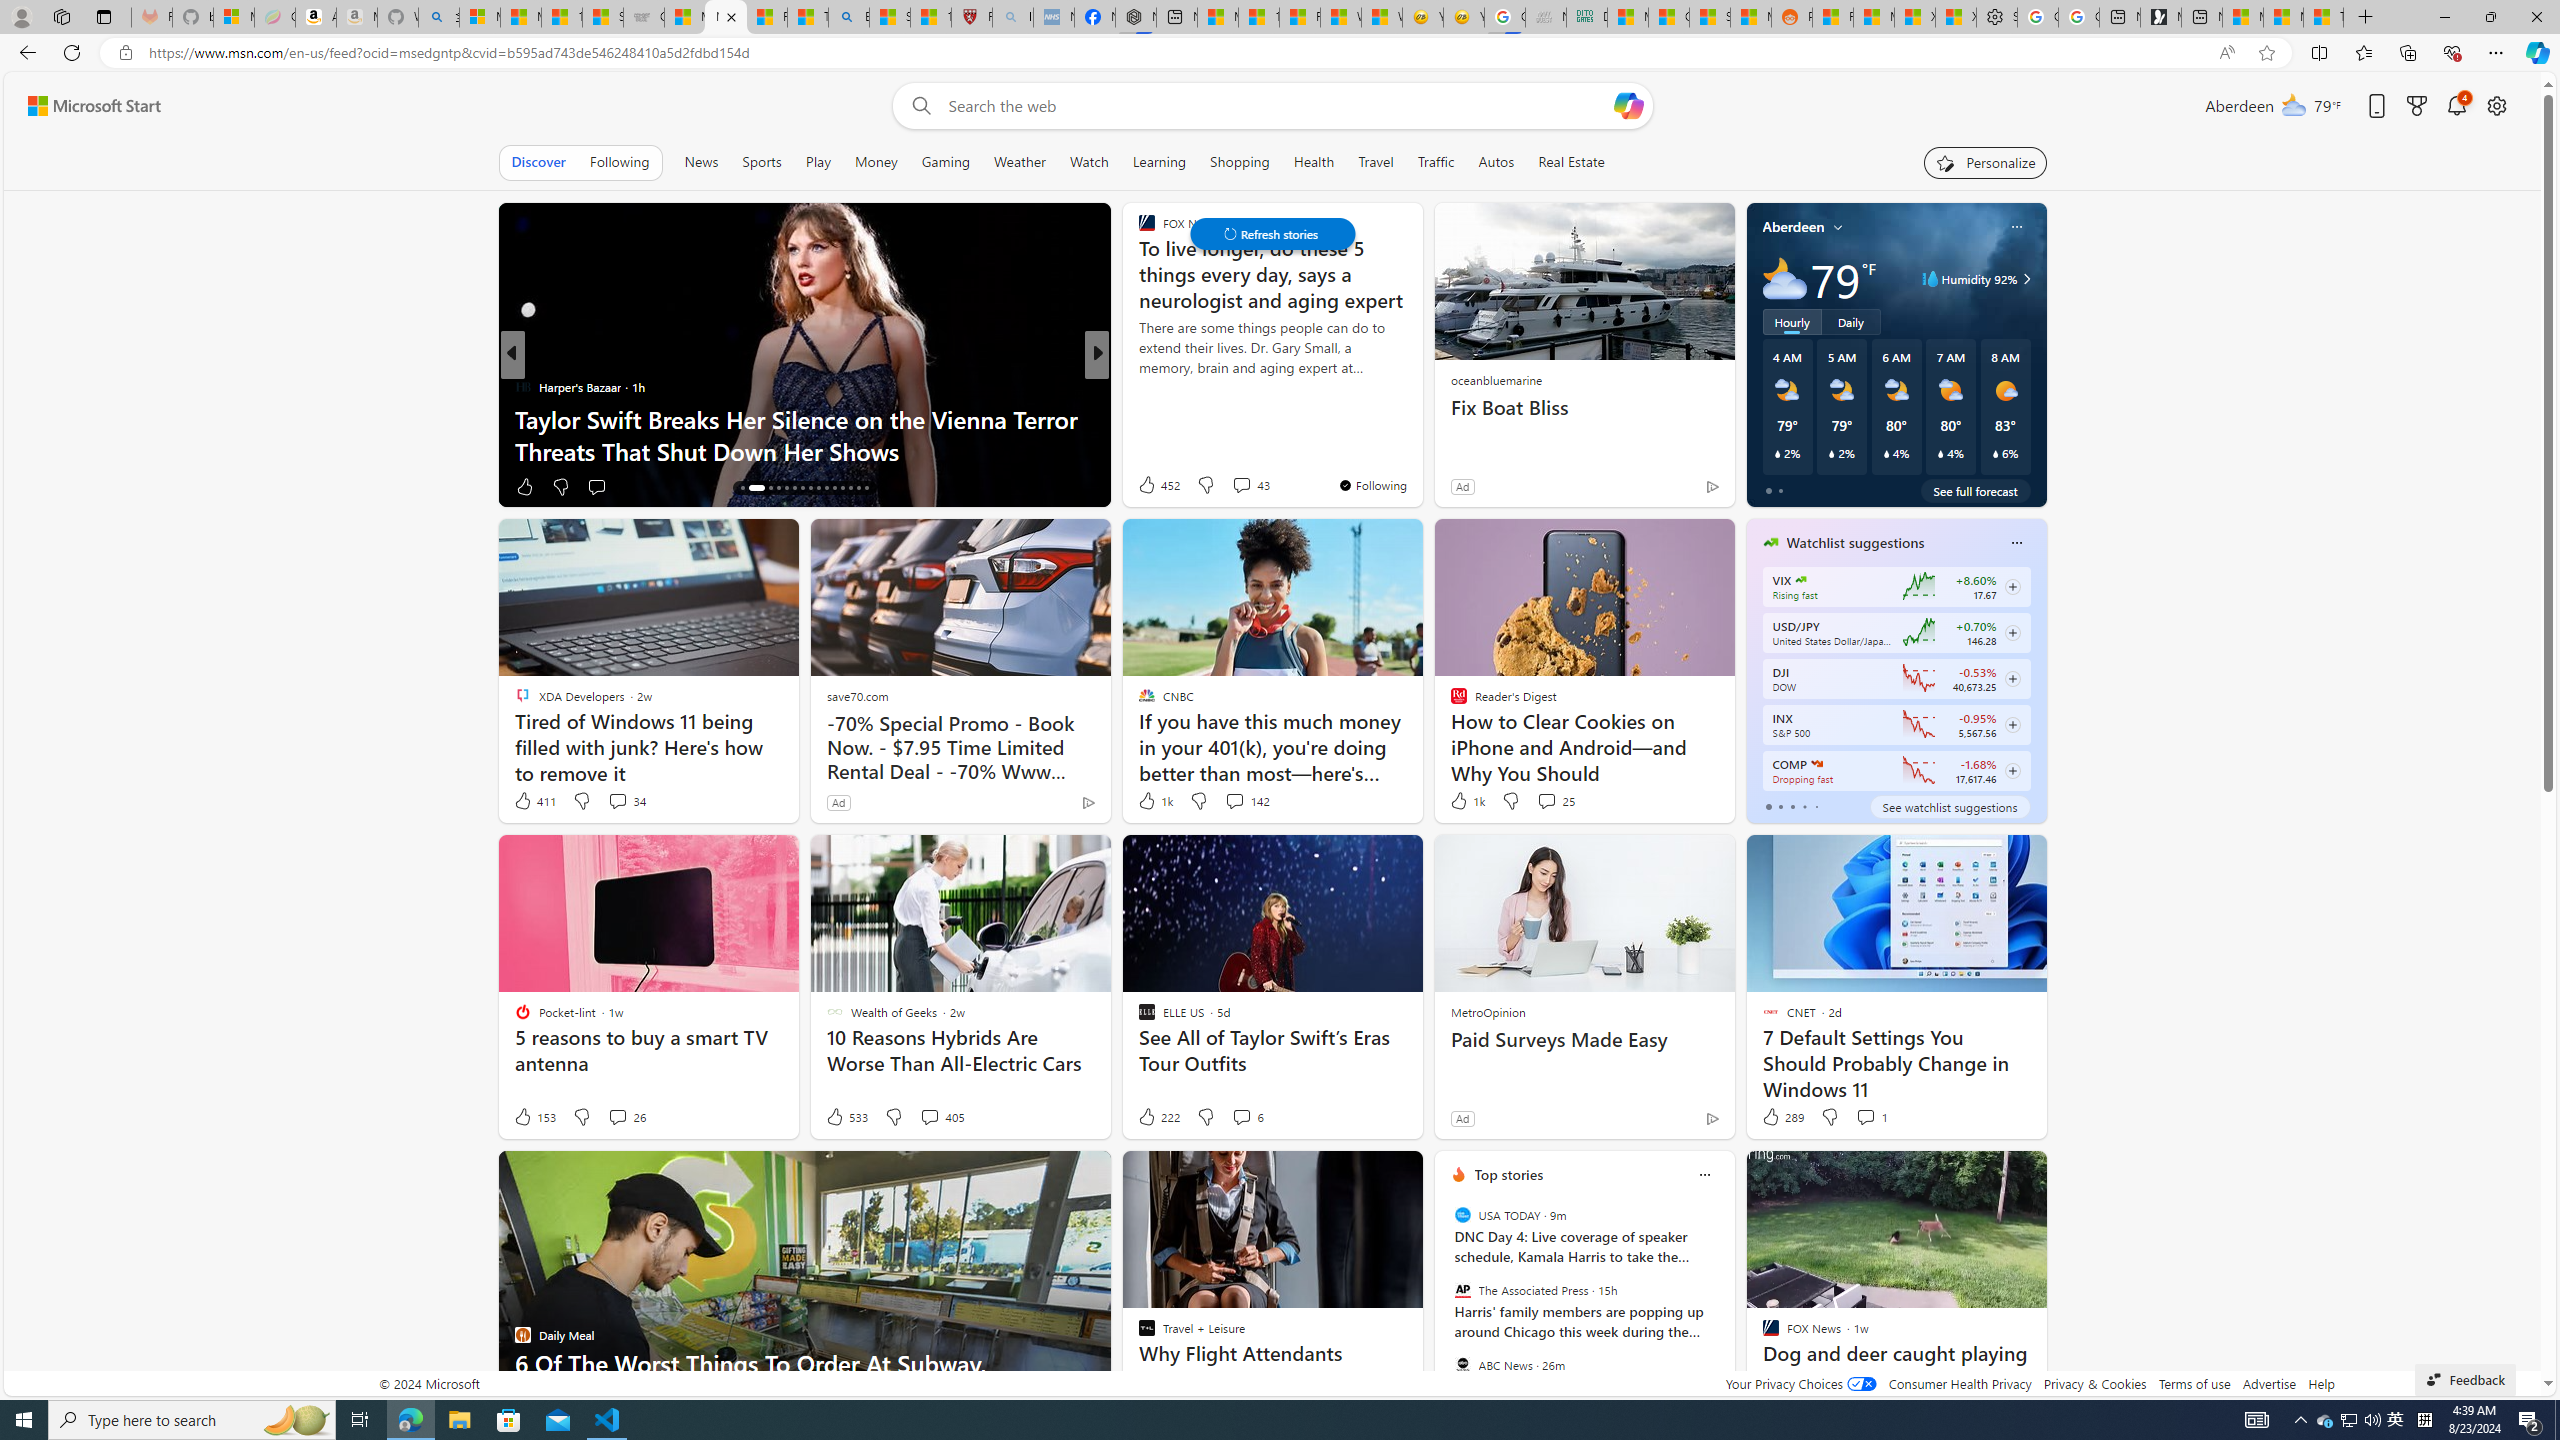  I want to click on View comments 34 Comment, so click(626, 801).